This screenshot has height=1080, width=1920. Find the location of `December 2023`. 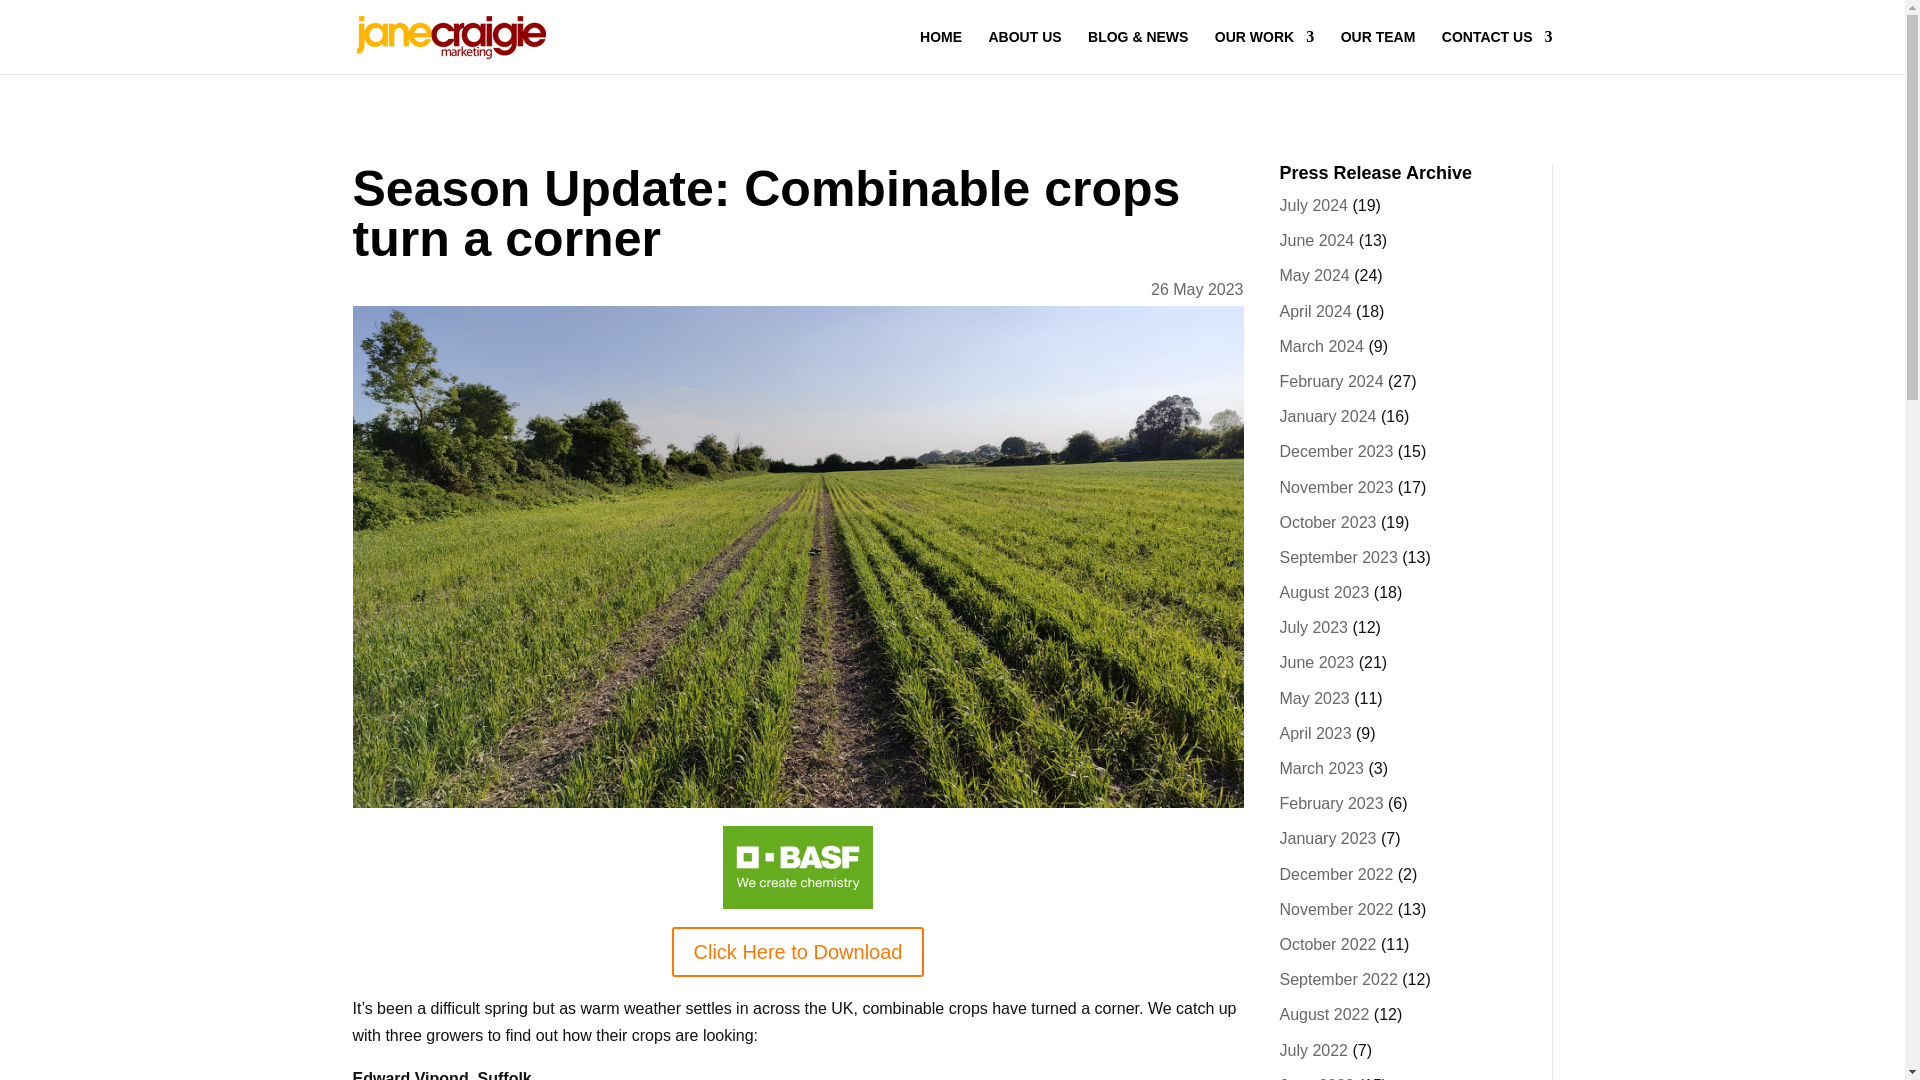

December 2023 is located at coordinates (1336, 451).